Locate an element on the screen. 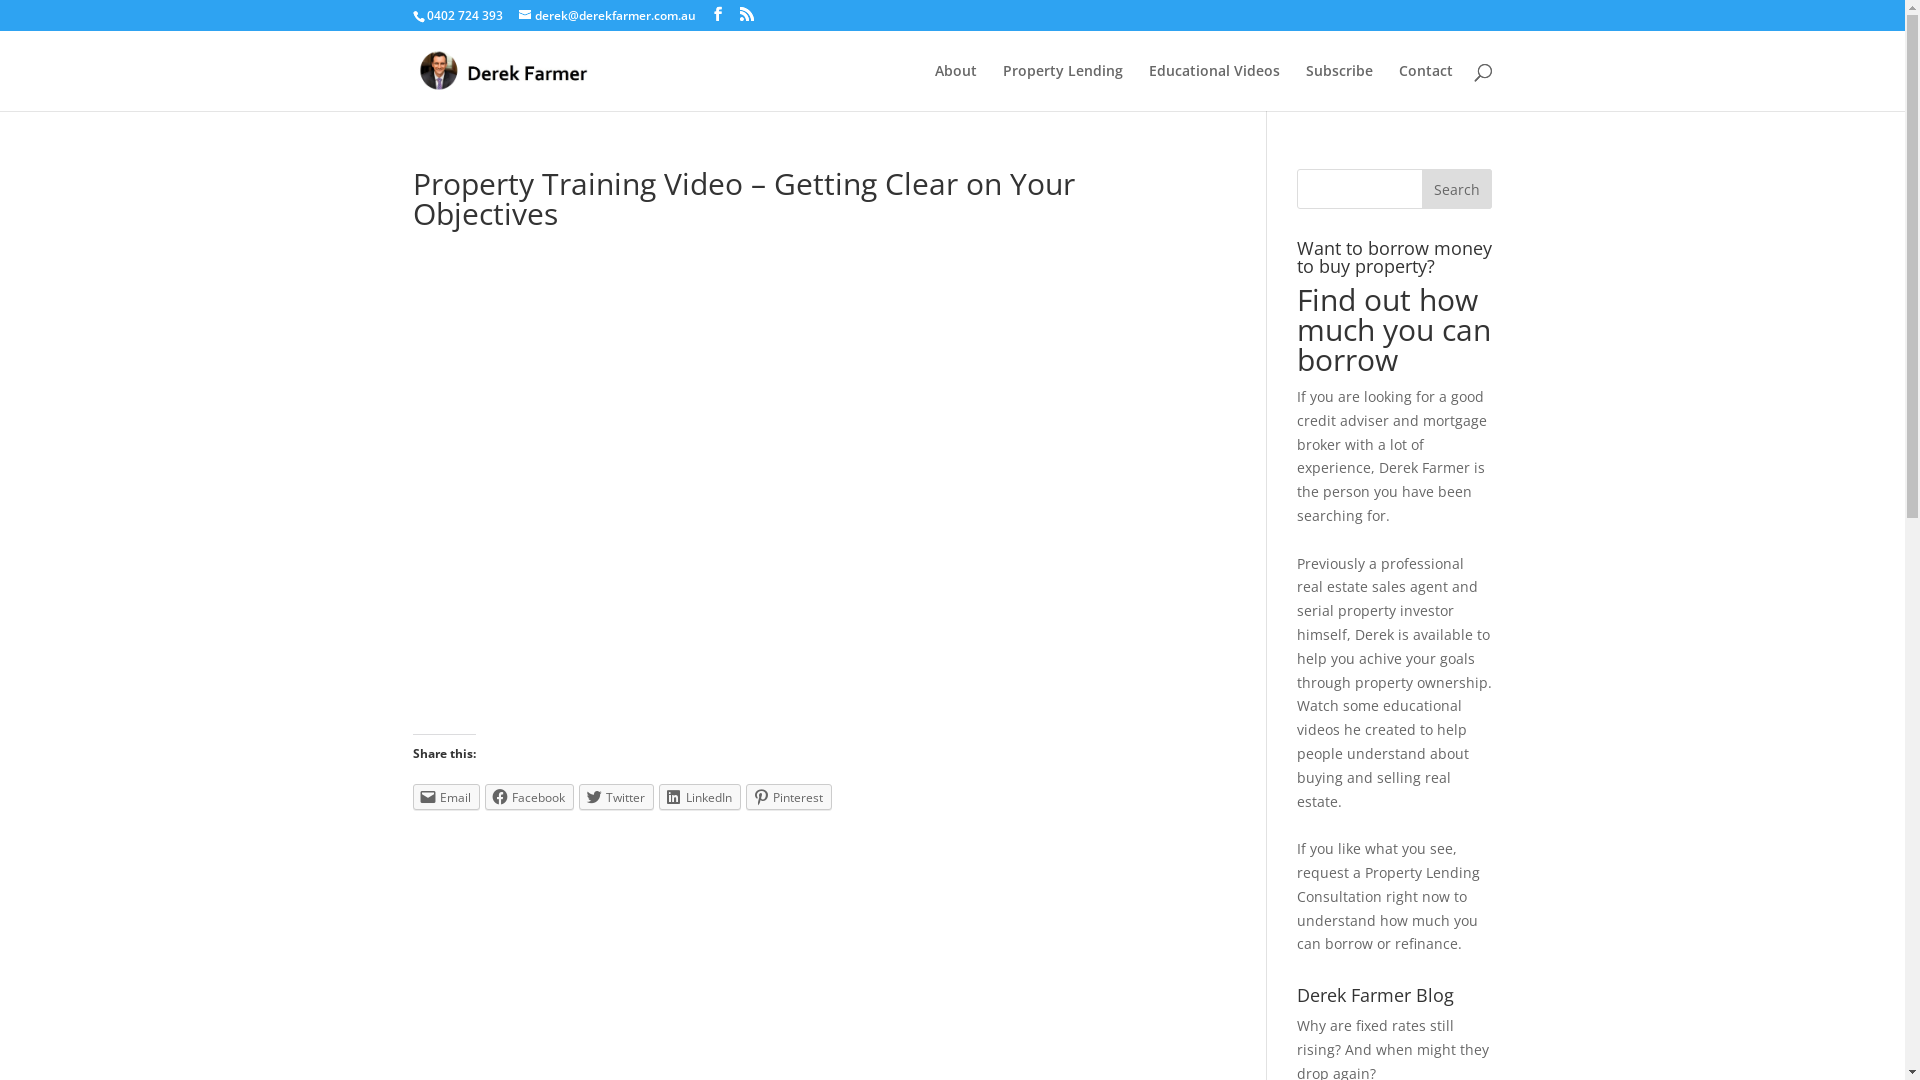  Pinterest is located at coordinates (789, 797).